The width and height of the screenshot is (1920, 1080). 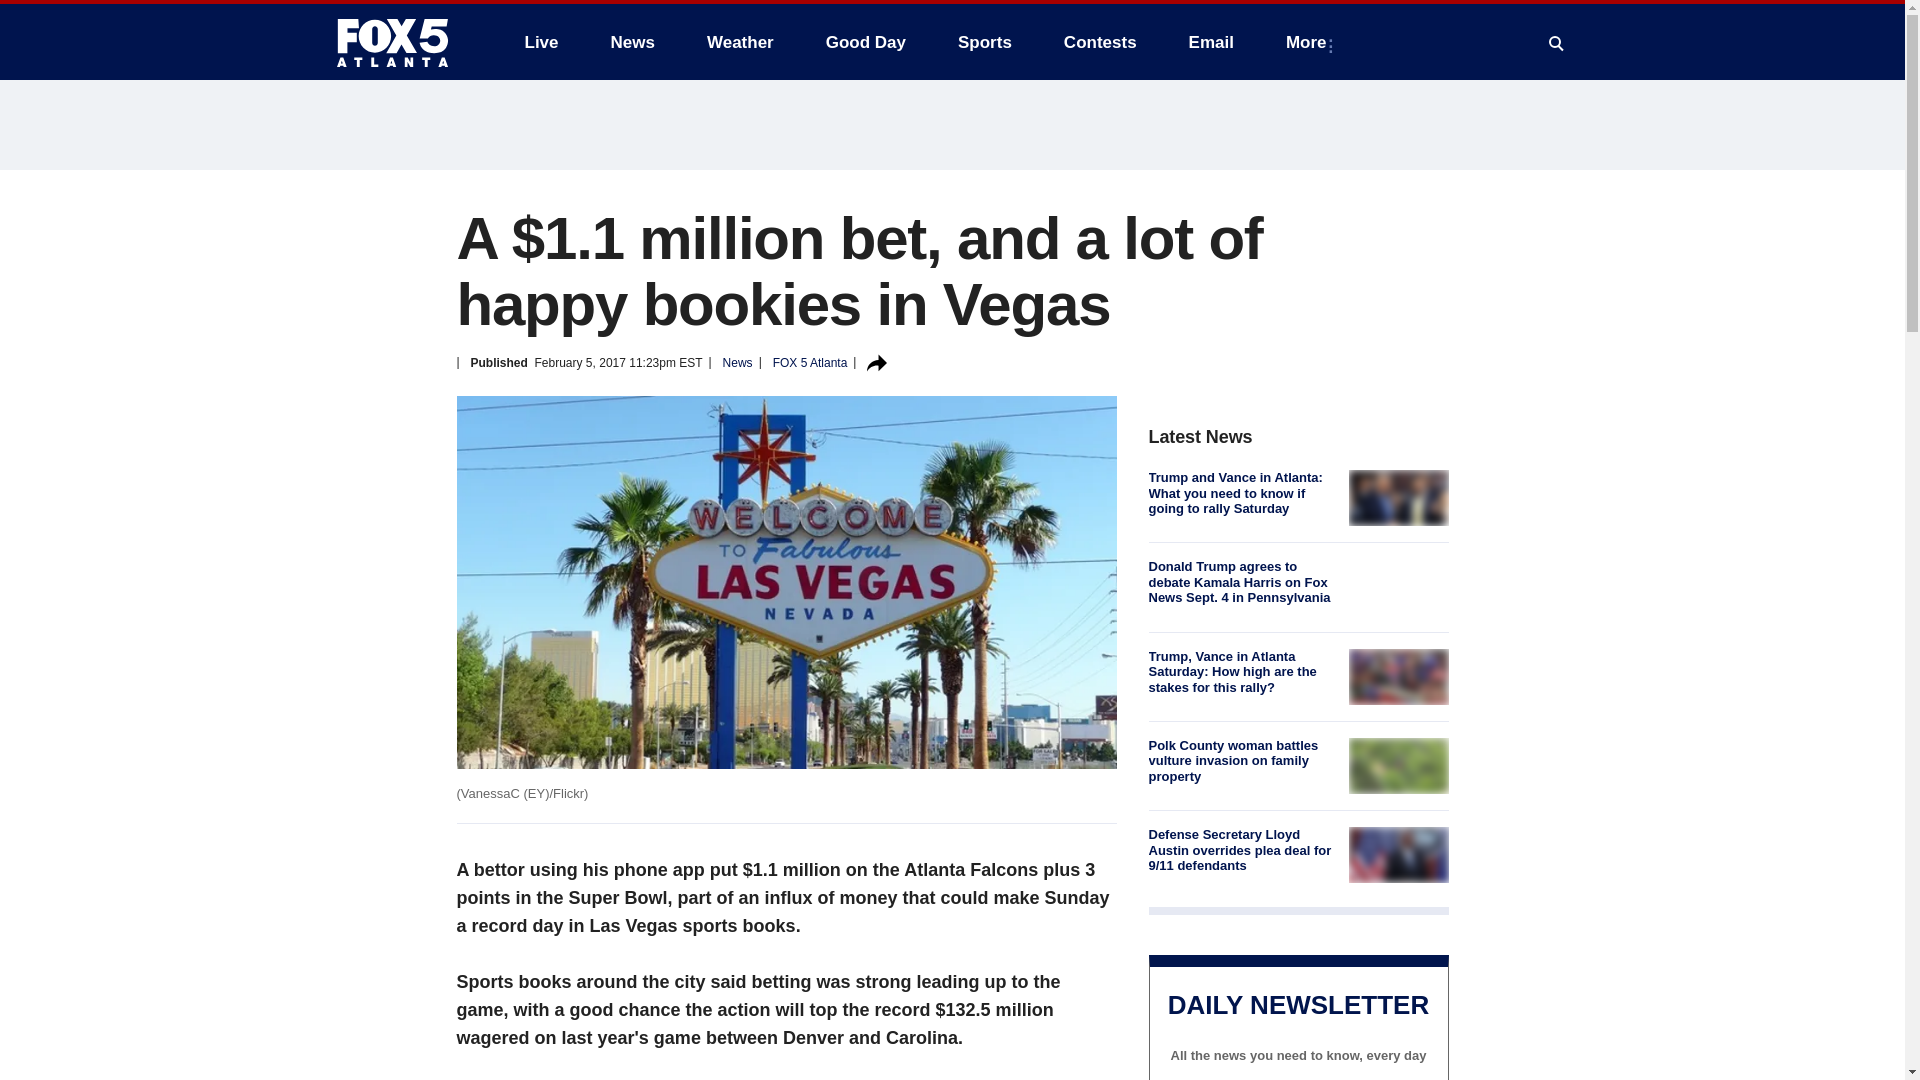 What do you see at coordinates (1310, 42) in the screenshot?
I see `More` at bounding box center [1310, 42].